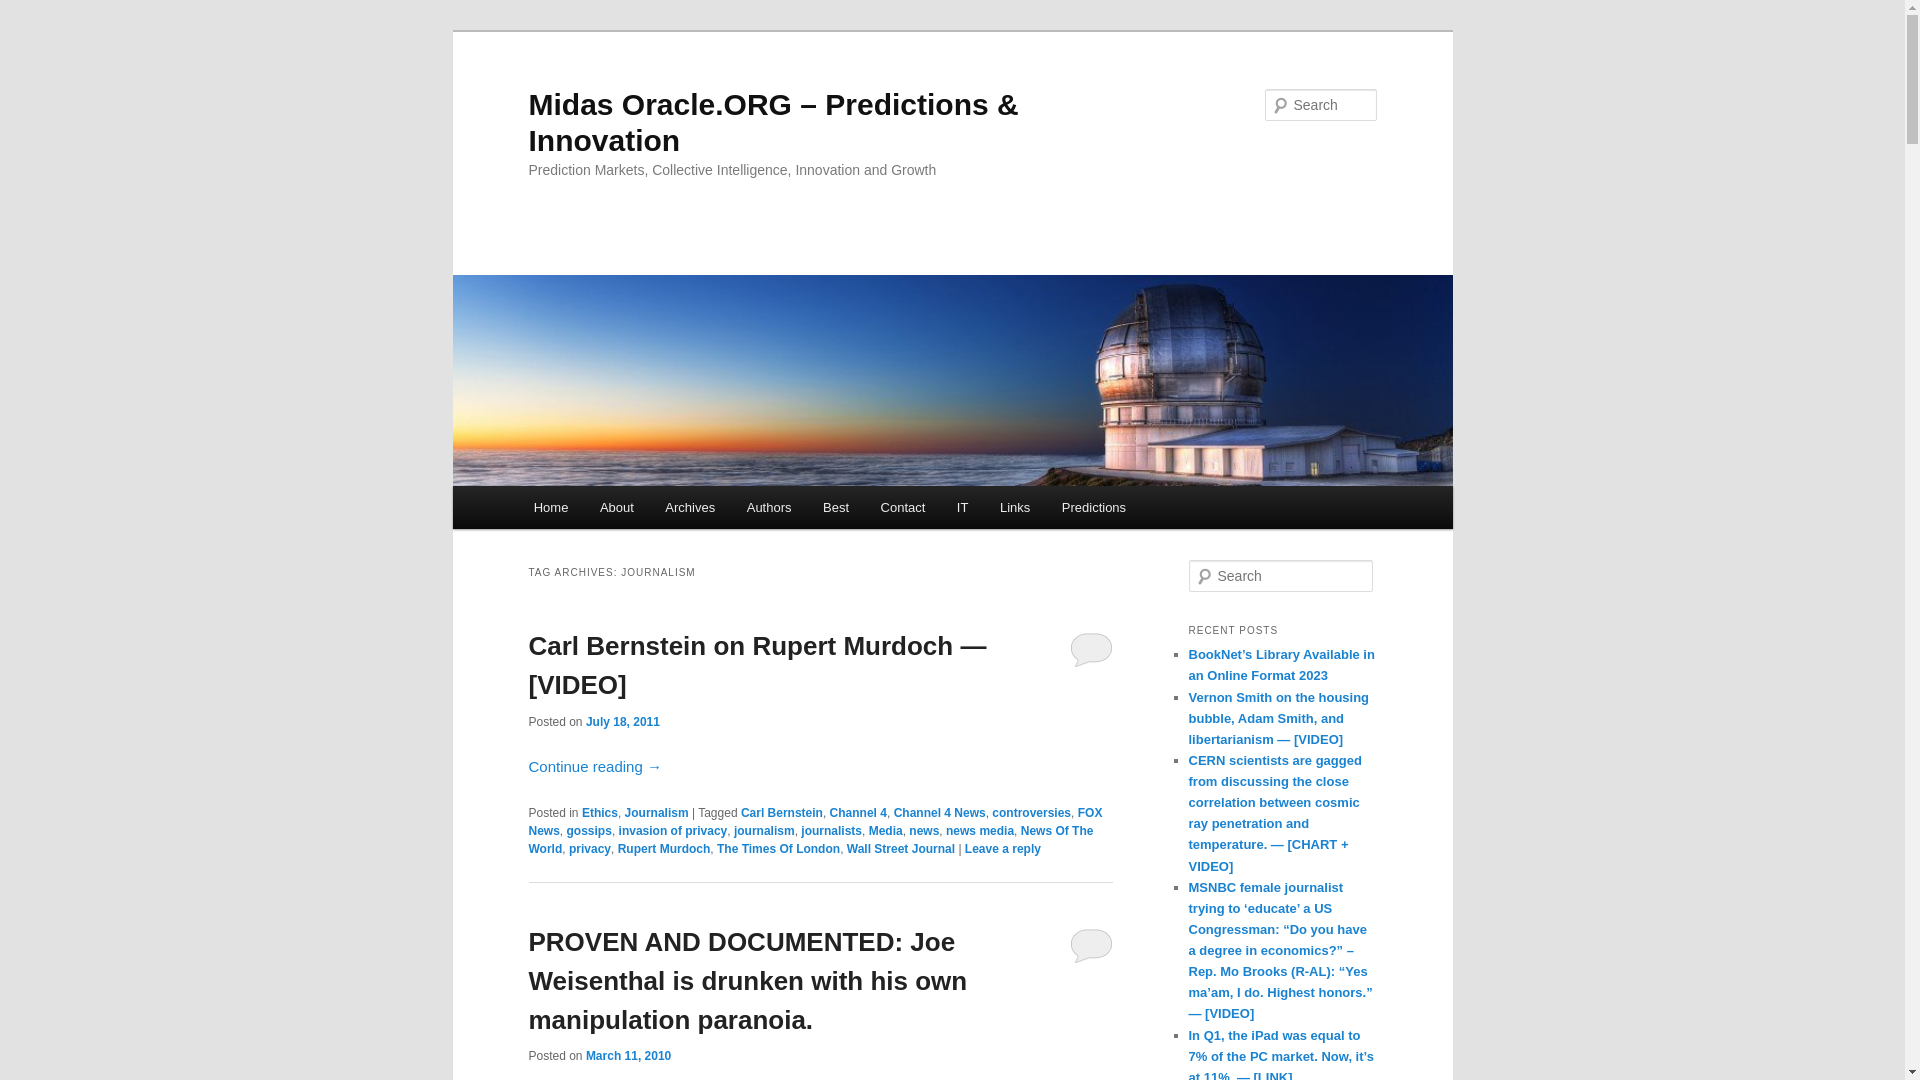 The width and height of the screenshot is (1920, 1080). Describe the element at coordinates (782, 812) in the screenshot. I see `Carl Bernstein` at that location.